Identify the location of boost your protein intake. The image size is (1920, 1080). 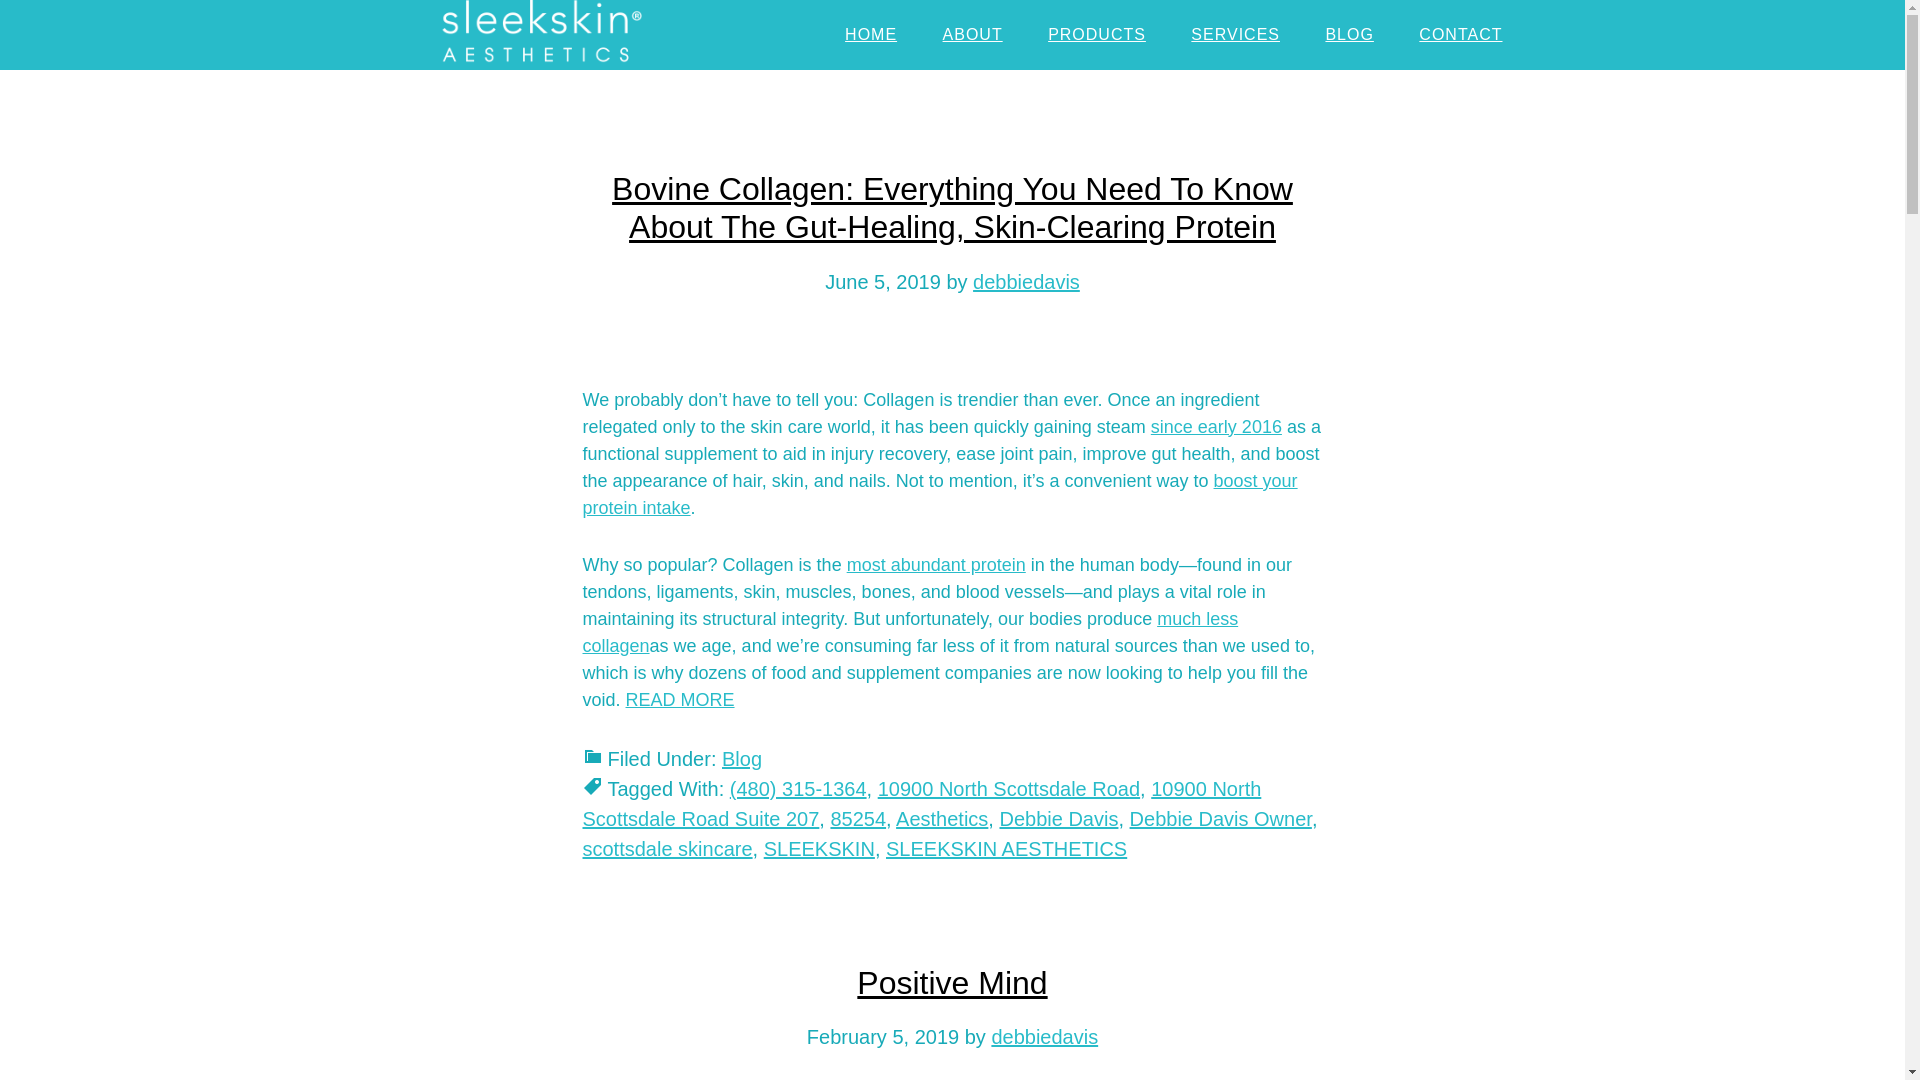
(939, 494).